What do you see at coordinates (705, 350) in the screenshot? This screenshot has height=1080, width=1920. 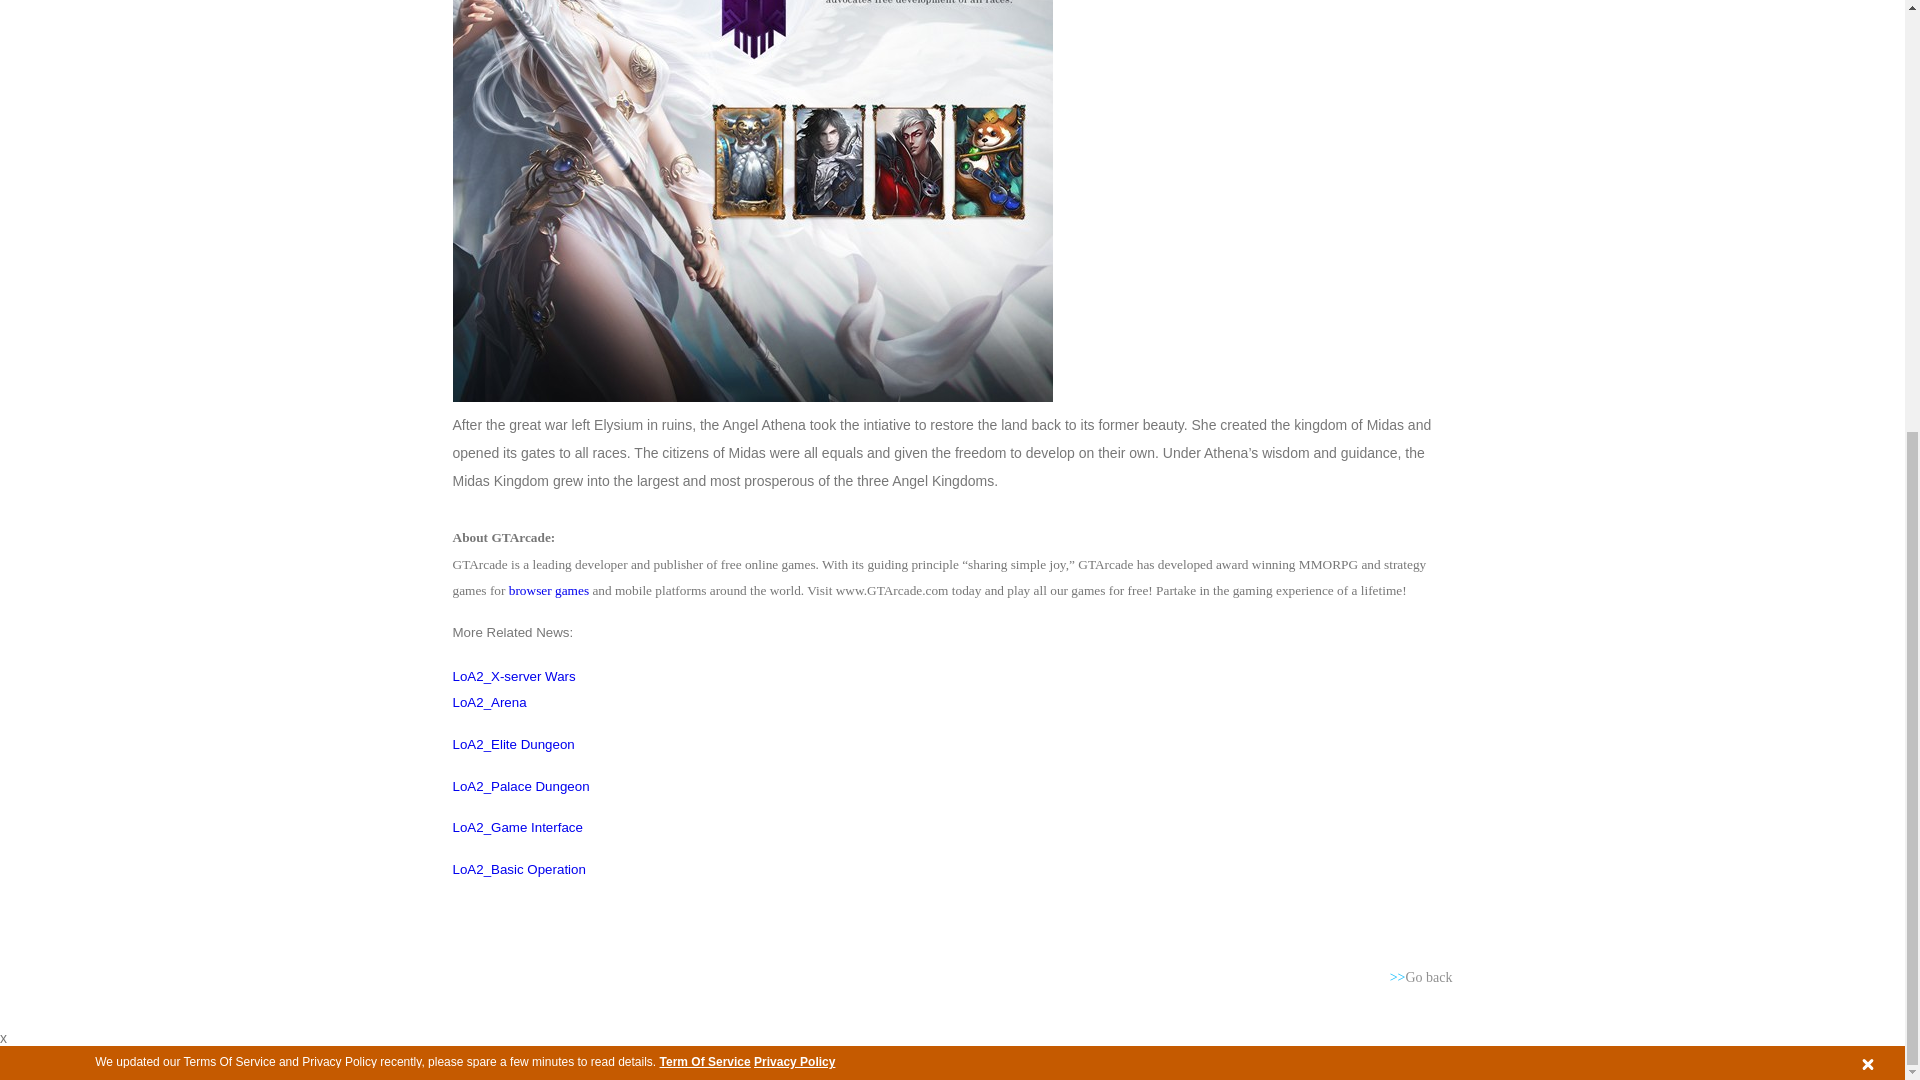 I see `Term Of Service` at bounding box center [705, 350].